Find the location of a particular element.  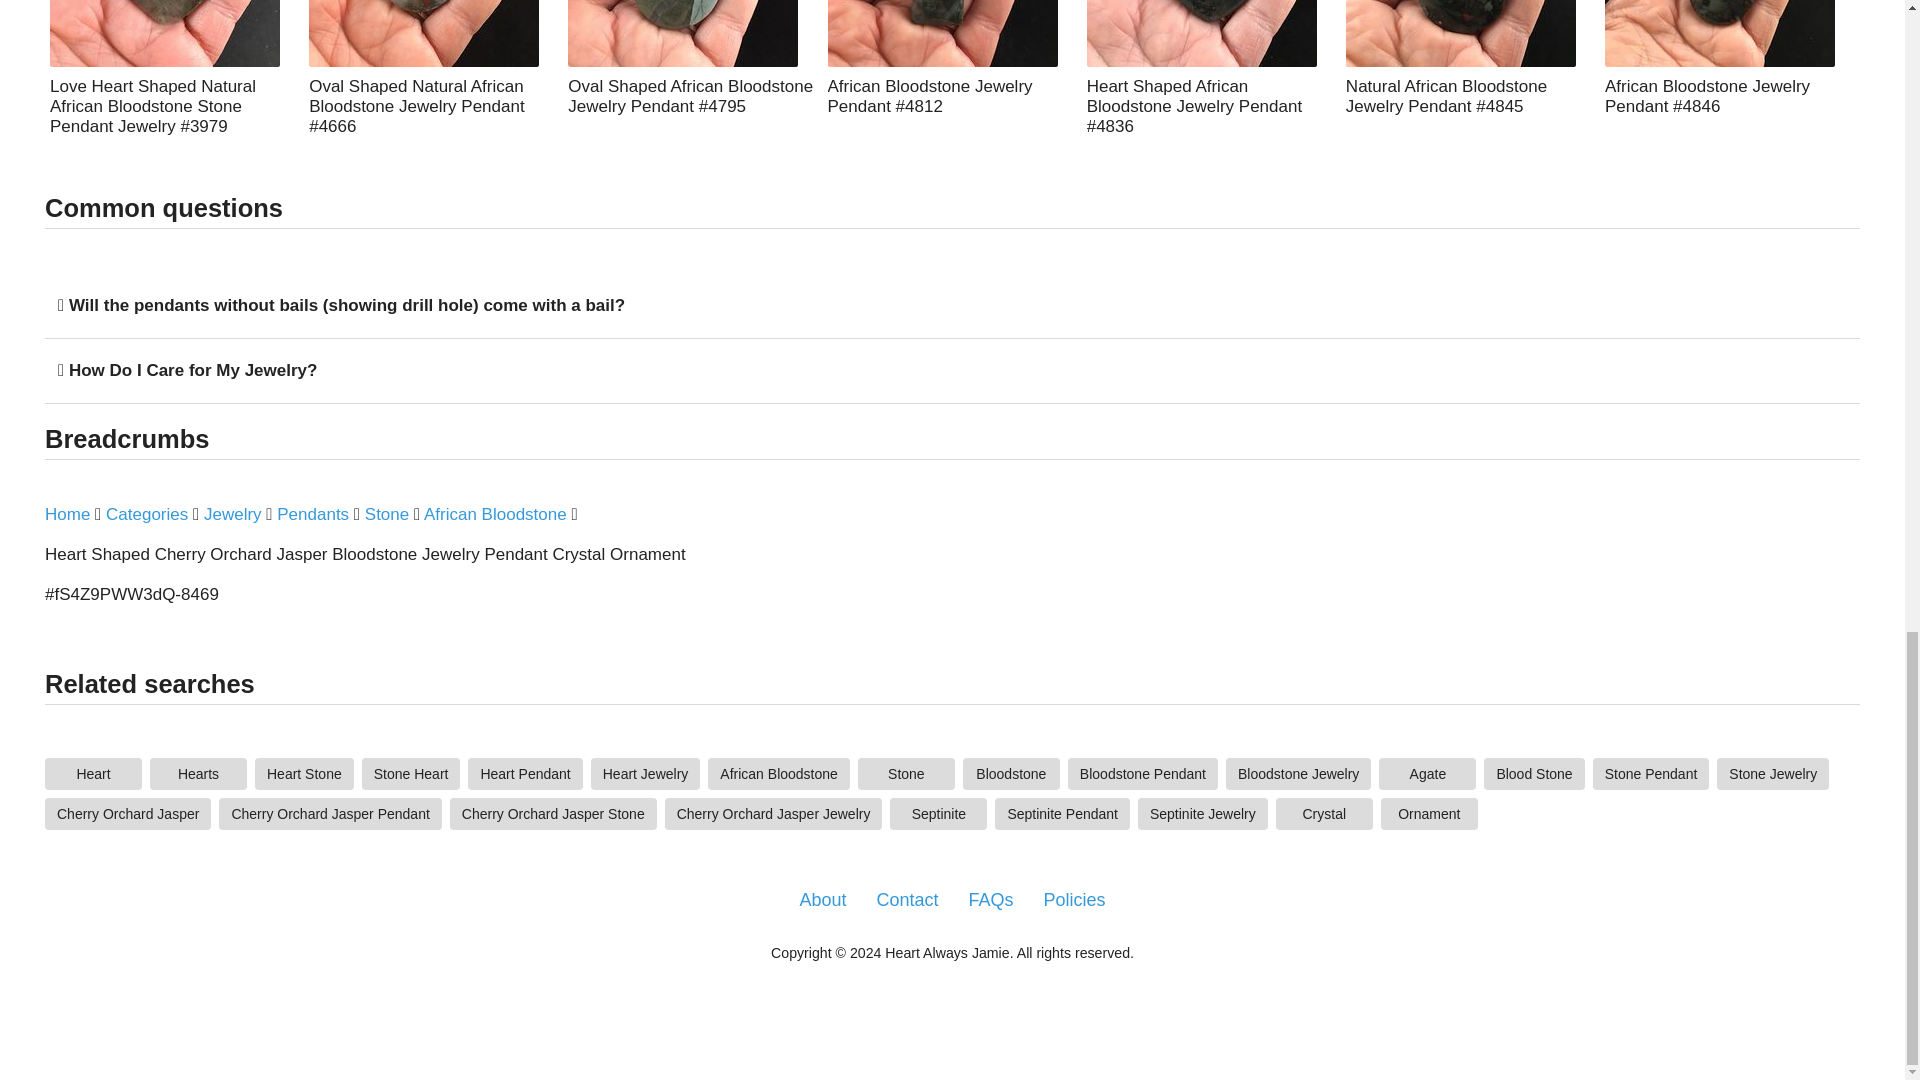

Heart Pendant is located at coordinates (524, 774).